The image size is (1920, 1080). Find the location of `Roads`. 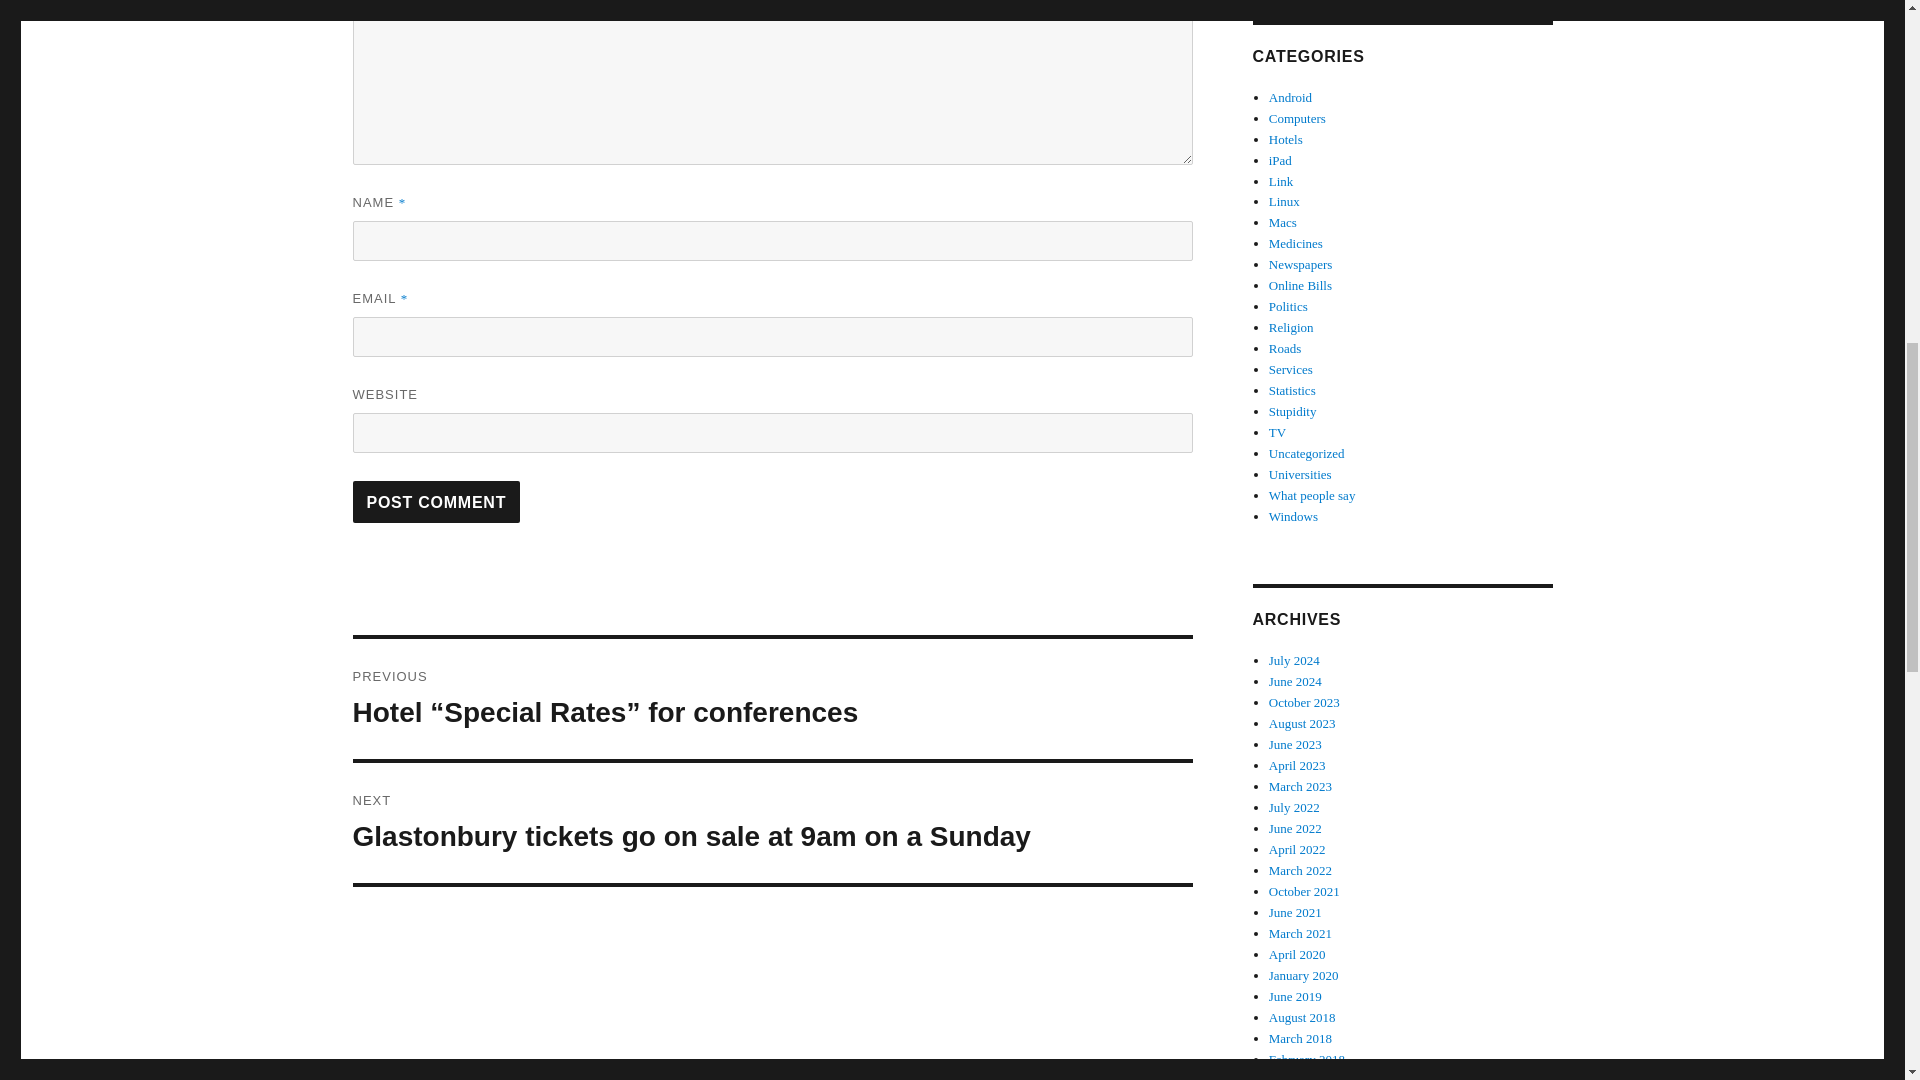

Roads is located at coordinates (1285, 348).